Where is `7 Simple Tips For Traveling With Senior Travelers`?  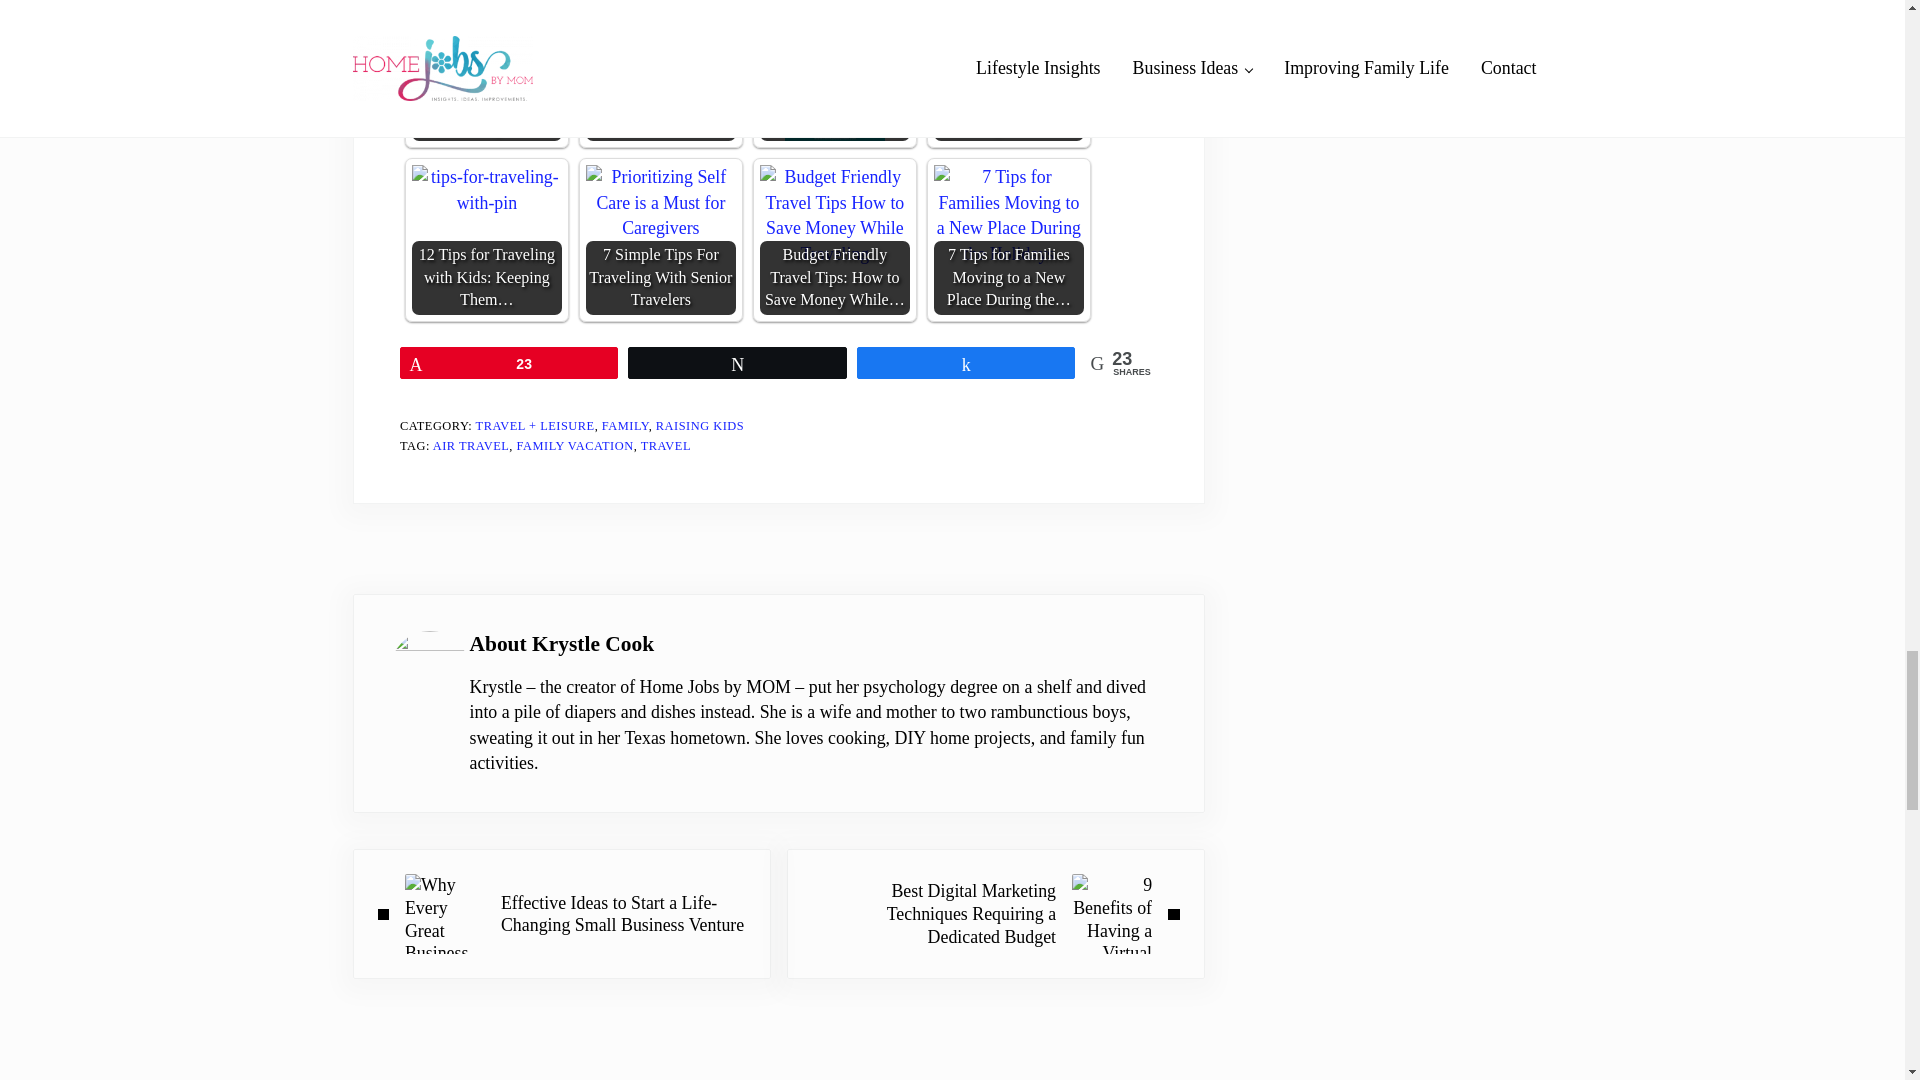
7 Simple Tips For Traveling With Senior Travelers is located at coordinates (660, 240).